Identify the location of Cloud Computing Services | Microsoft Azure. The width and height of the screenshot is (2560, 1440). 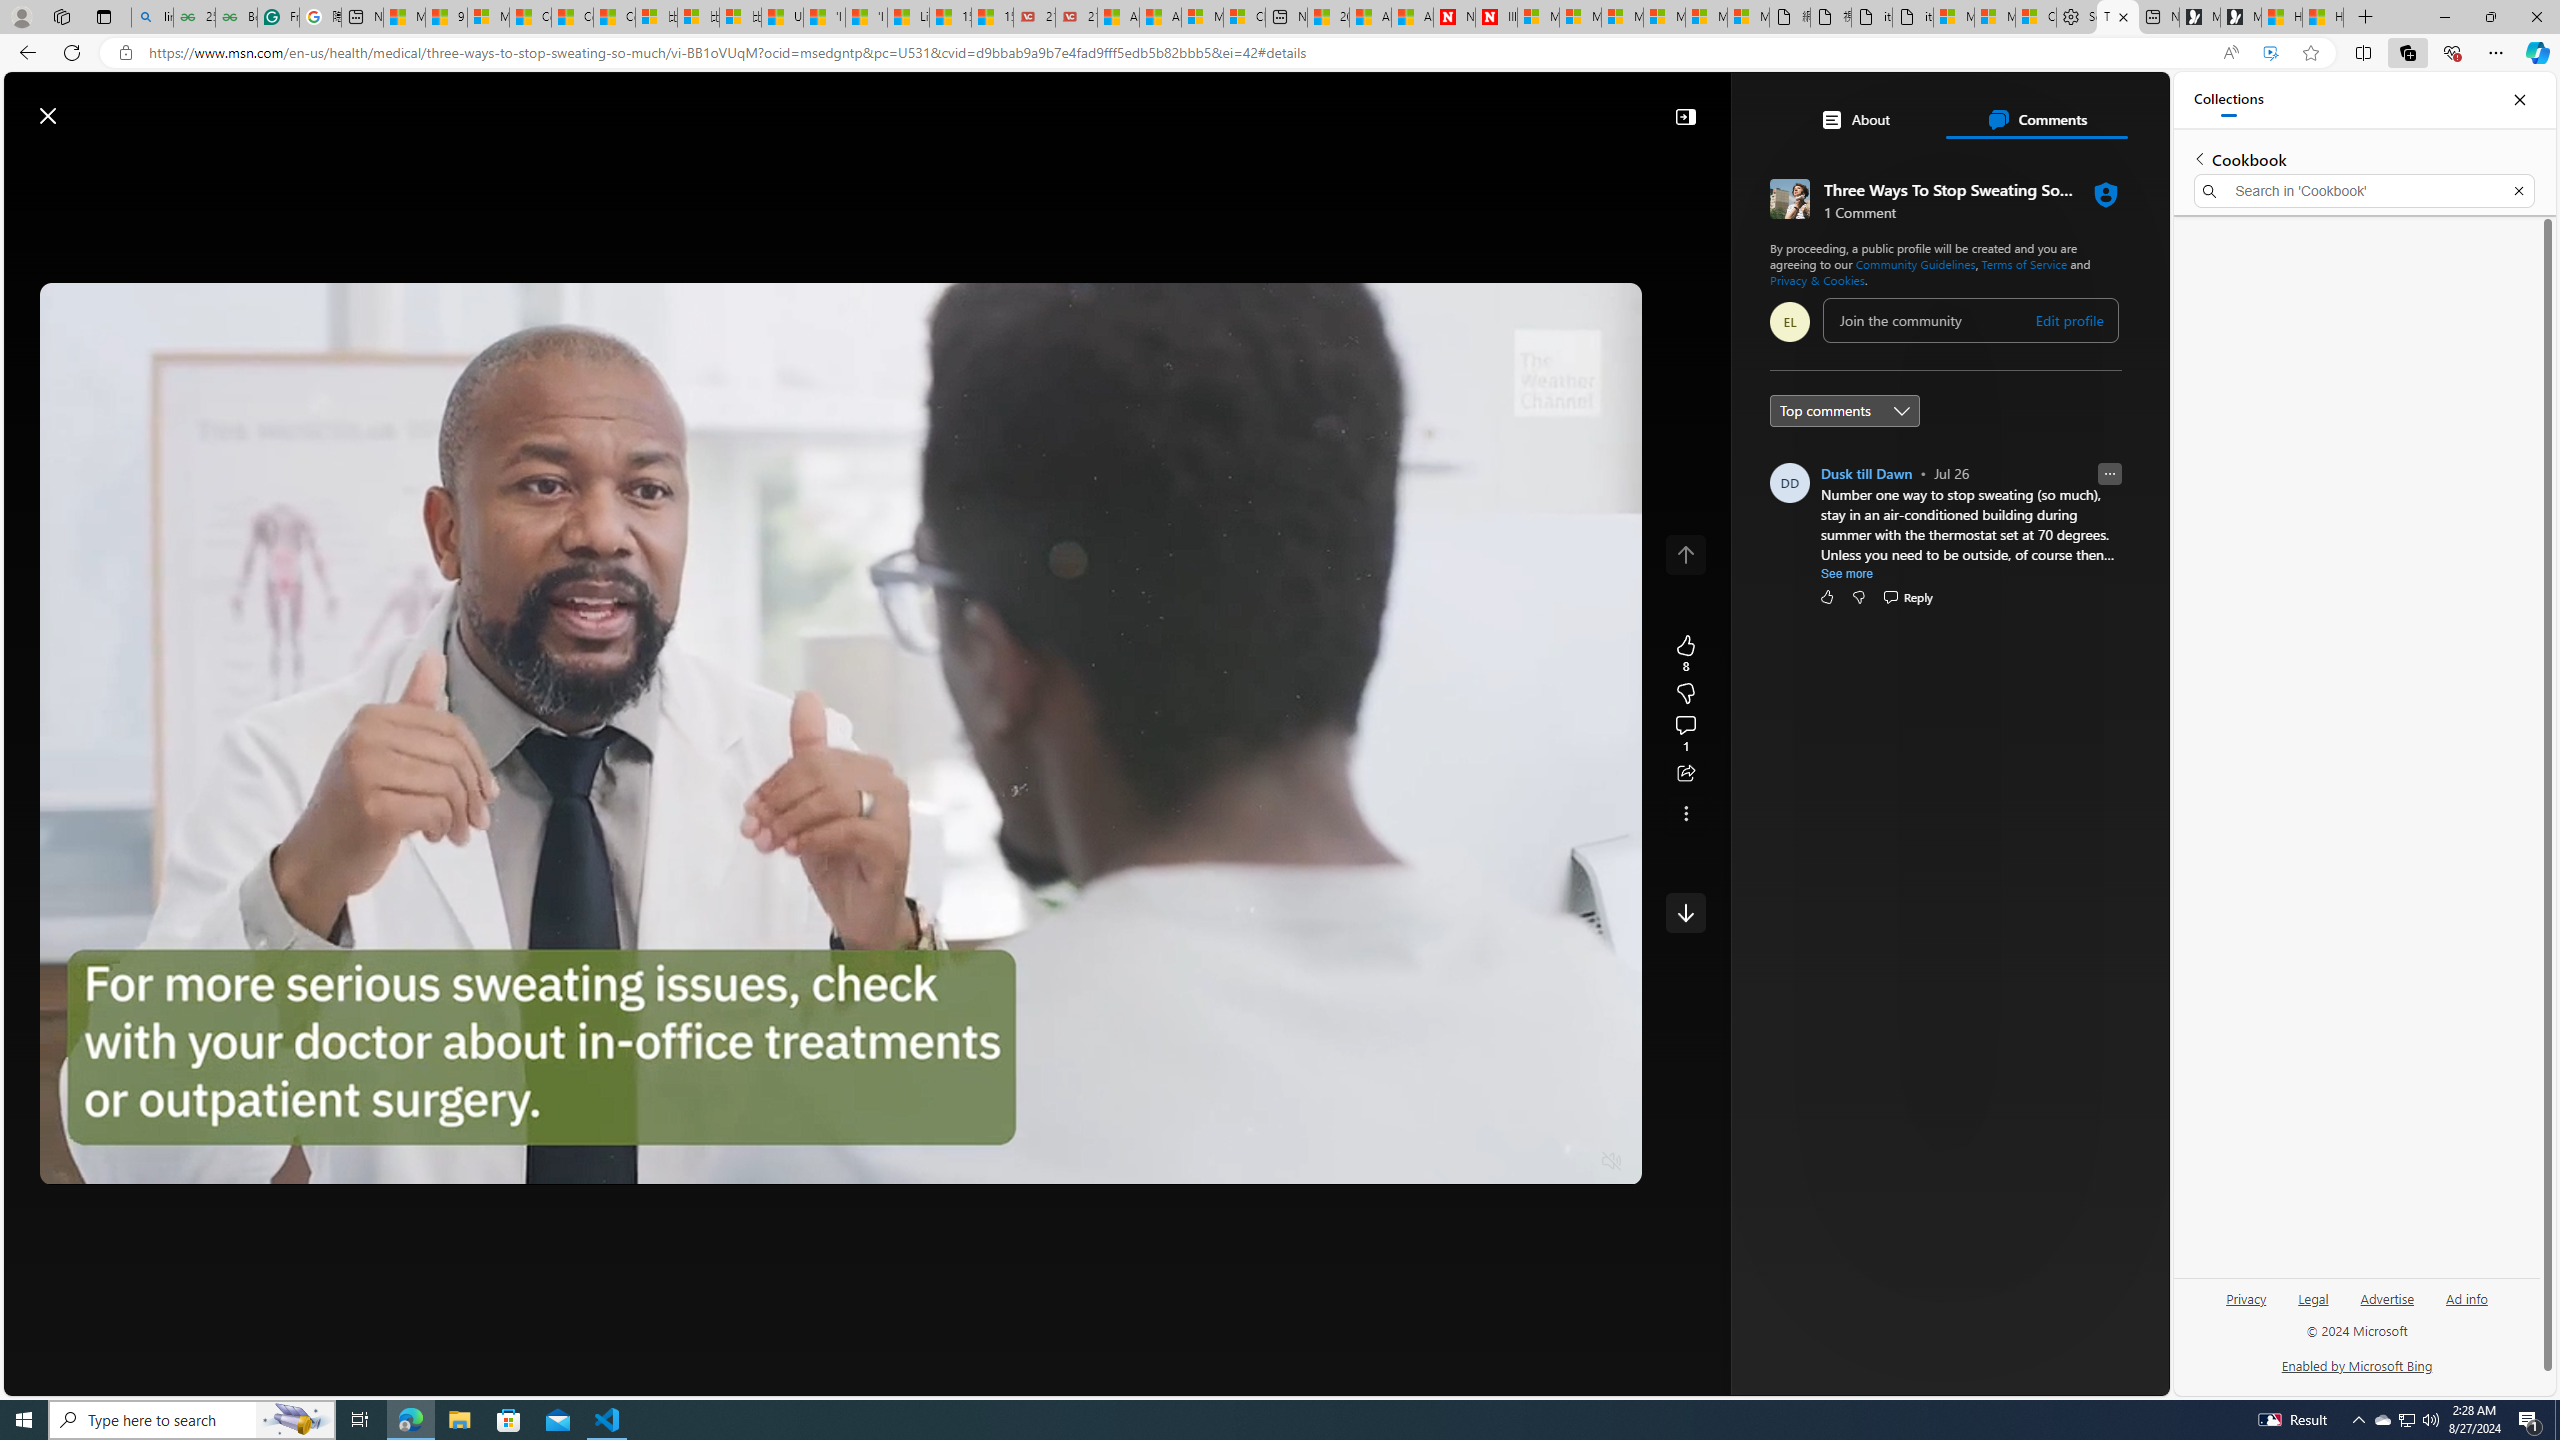
(1245, 17).